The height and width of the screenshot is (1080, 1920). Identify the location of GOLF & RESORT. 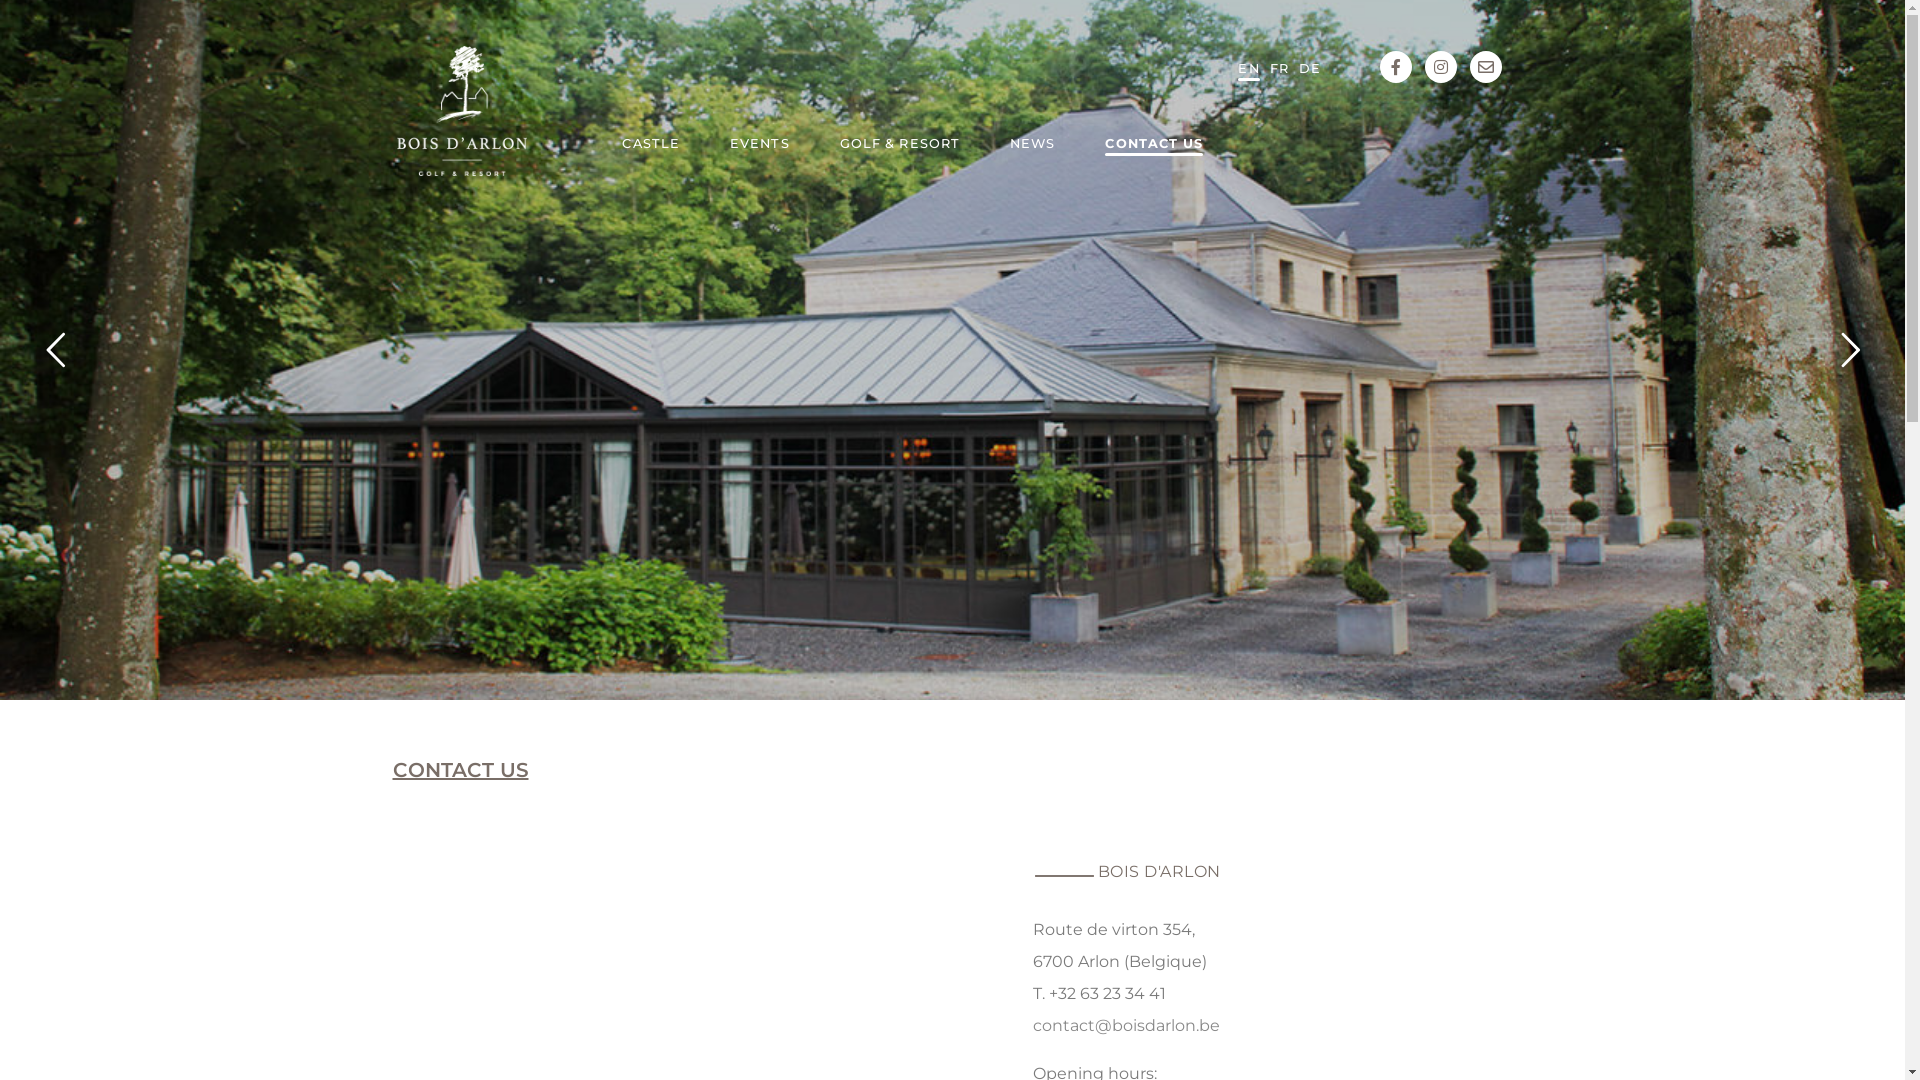
(900, 146).